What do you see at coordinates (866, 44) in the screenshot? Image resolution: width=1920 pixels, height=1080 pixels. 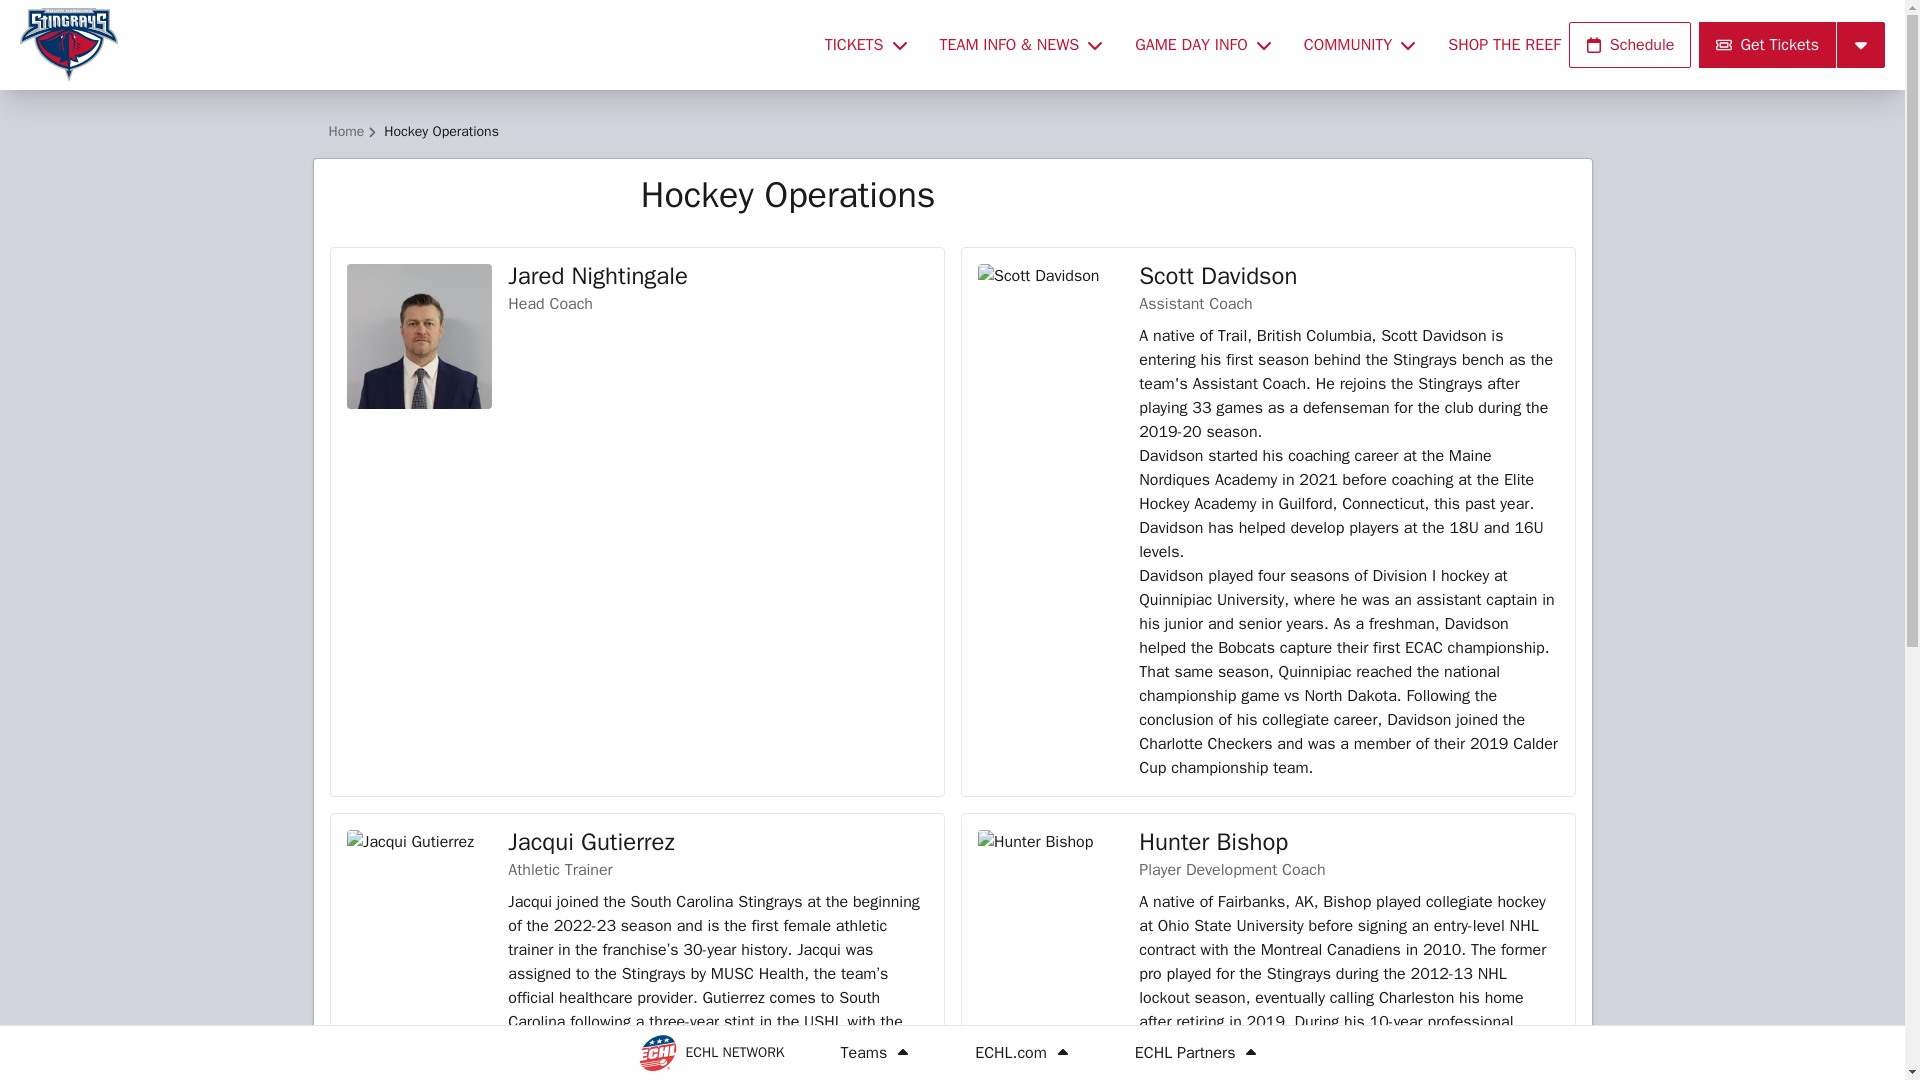 I see `TICKETS` at bounding box center [866, 44].